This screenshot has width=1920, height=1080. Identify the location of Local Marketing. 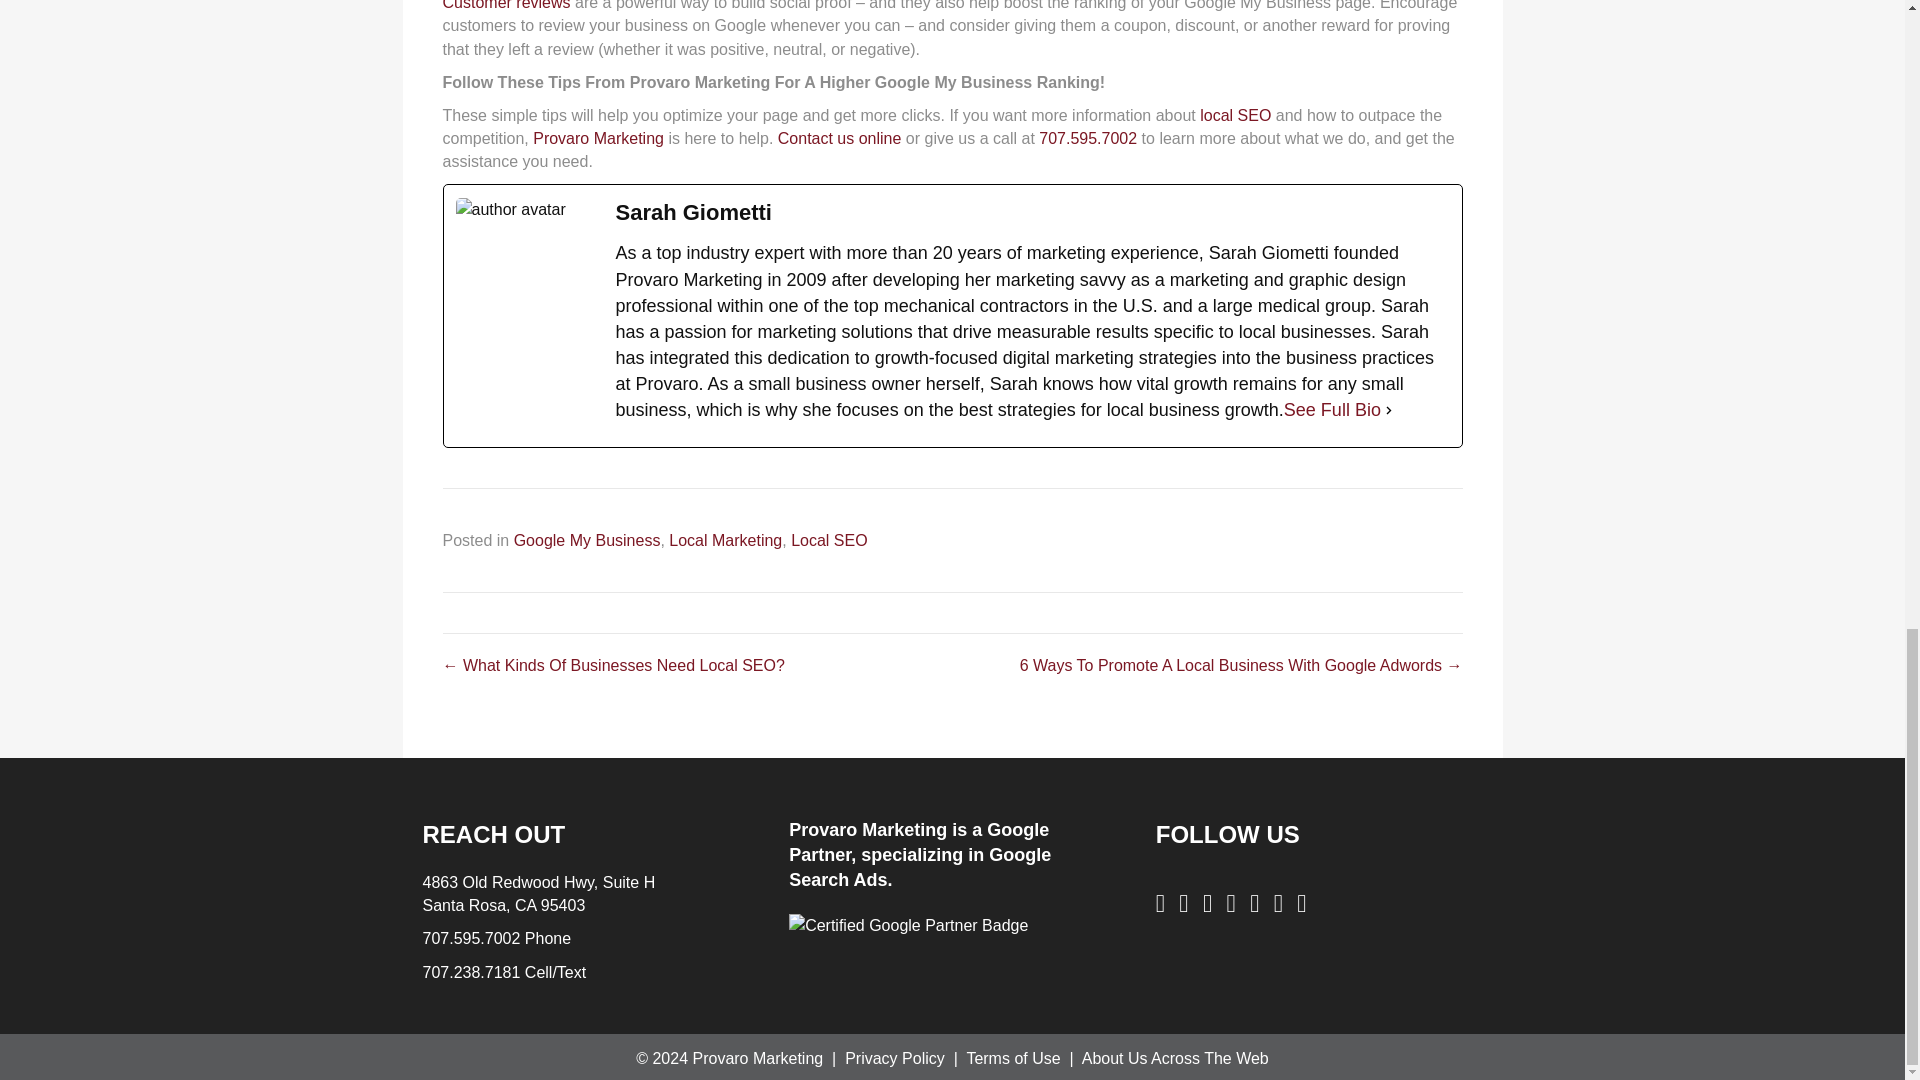
(724, 540).